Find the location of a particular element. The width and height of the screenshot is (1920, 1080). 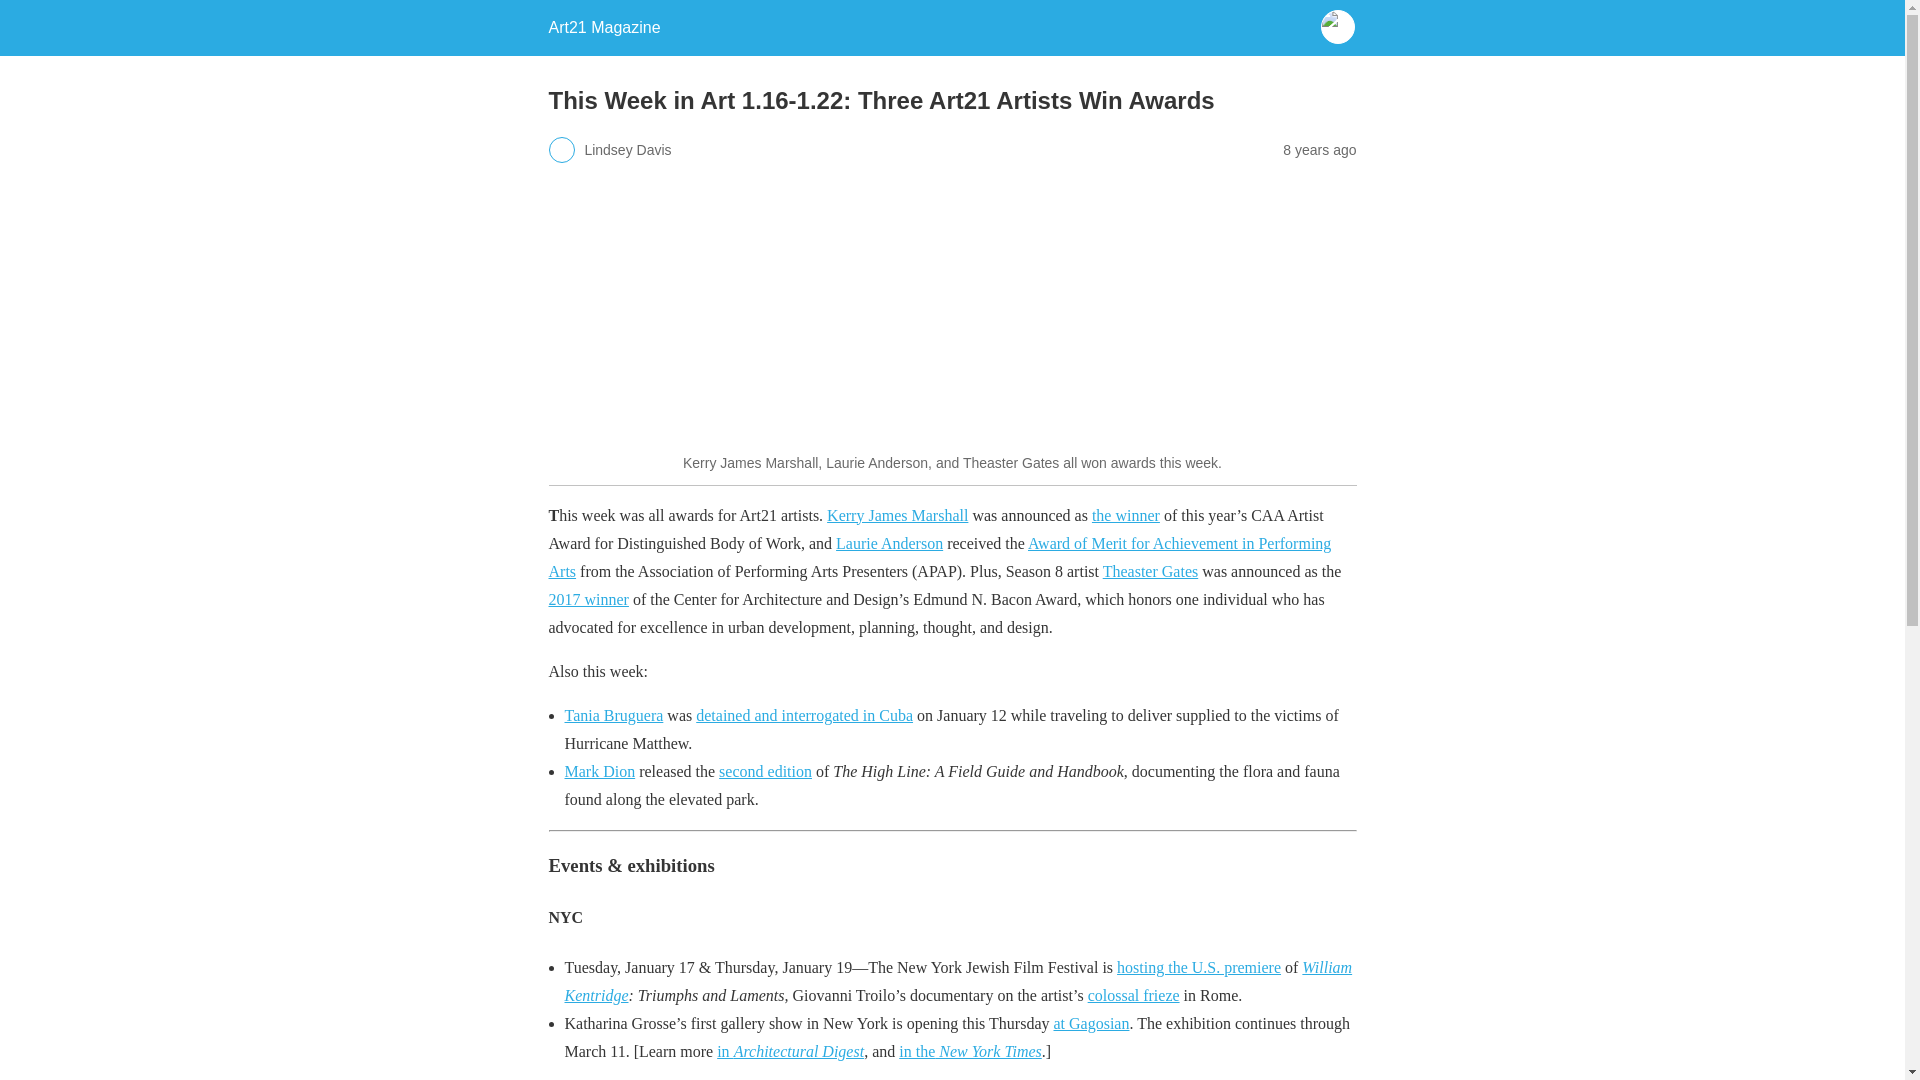

Laurie Anderson is located at coordinates (888, 542).